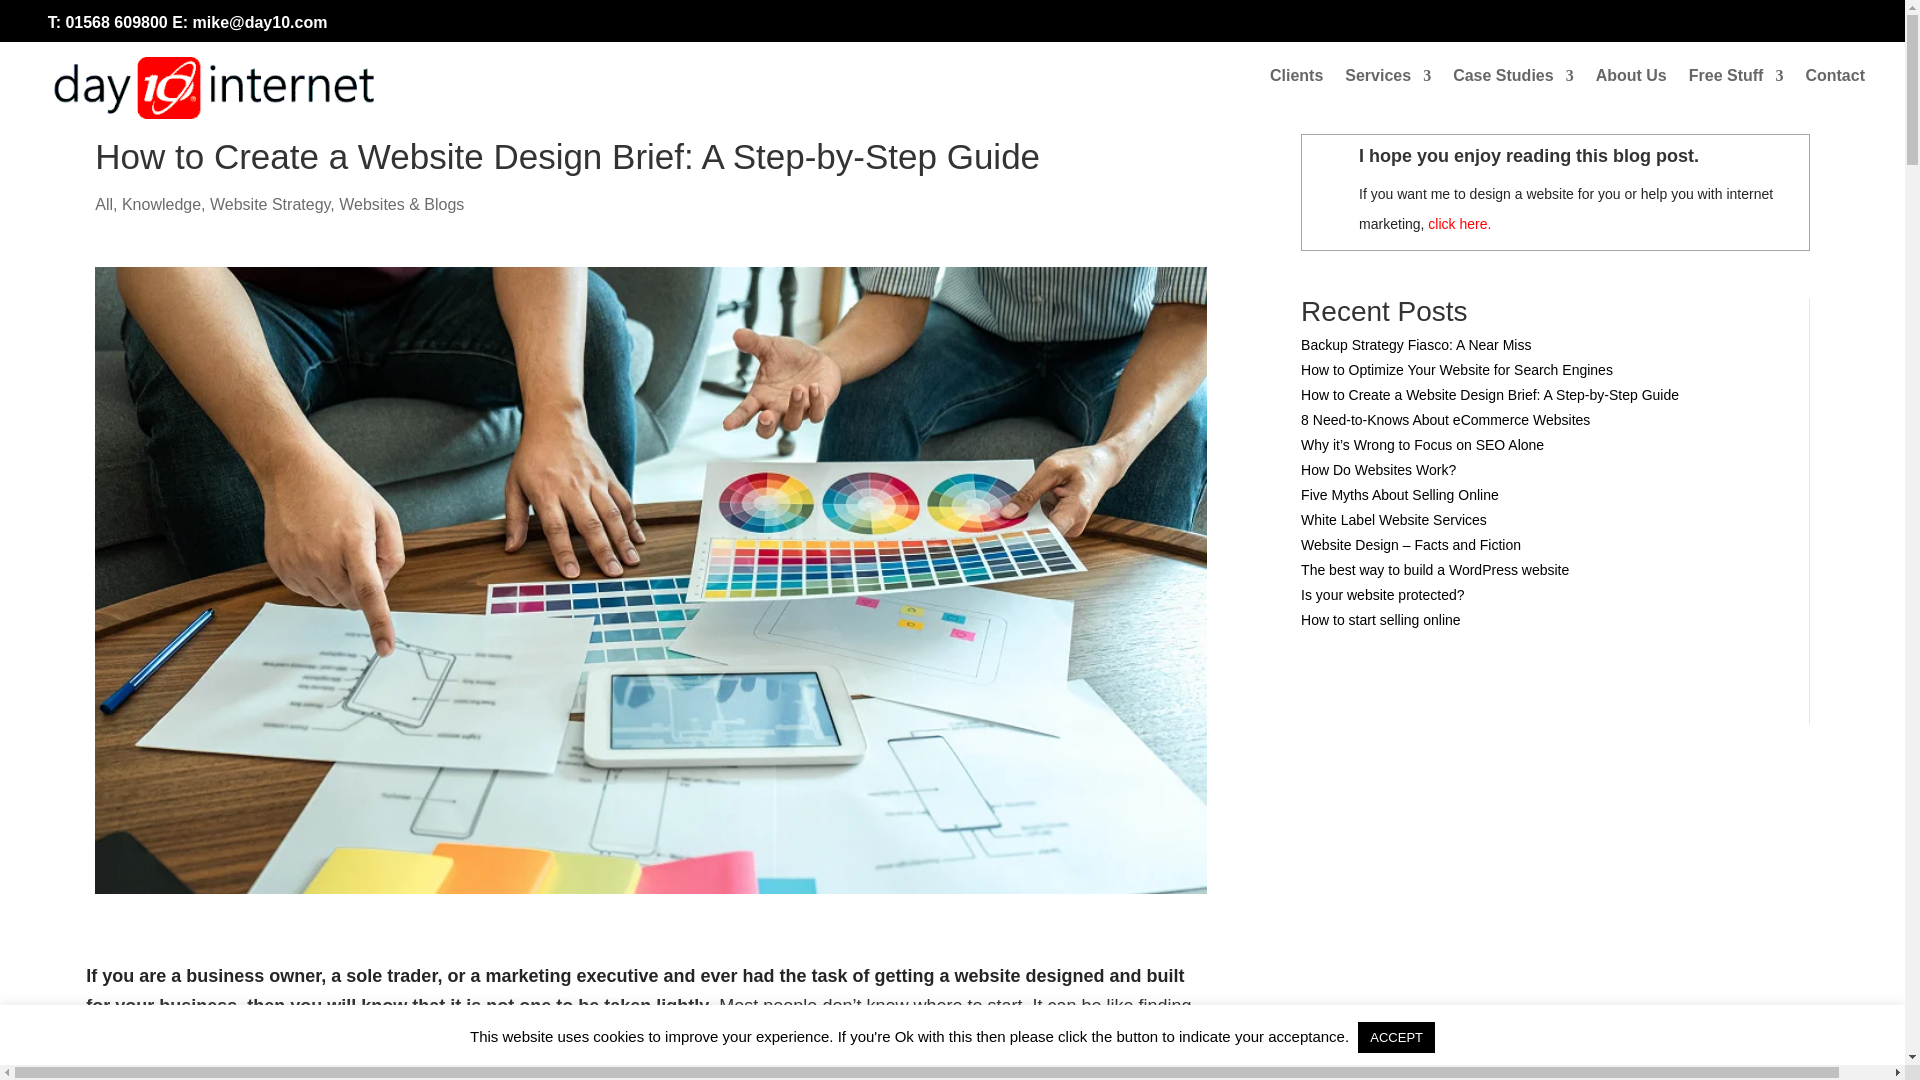 Image resolution: width=1920 pixels, height=1080 pixels. Describe the element at coordinates (1736, 80) in the screenshot. I see `Free Stuff` at that location.